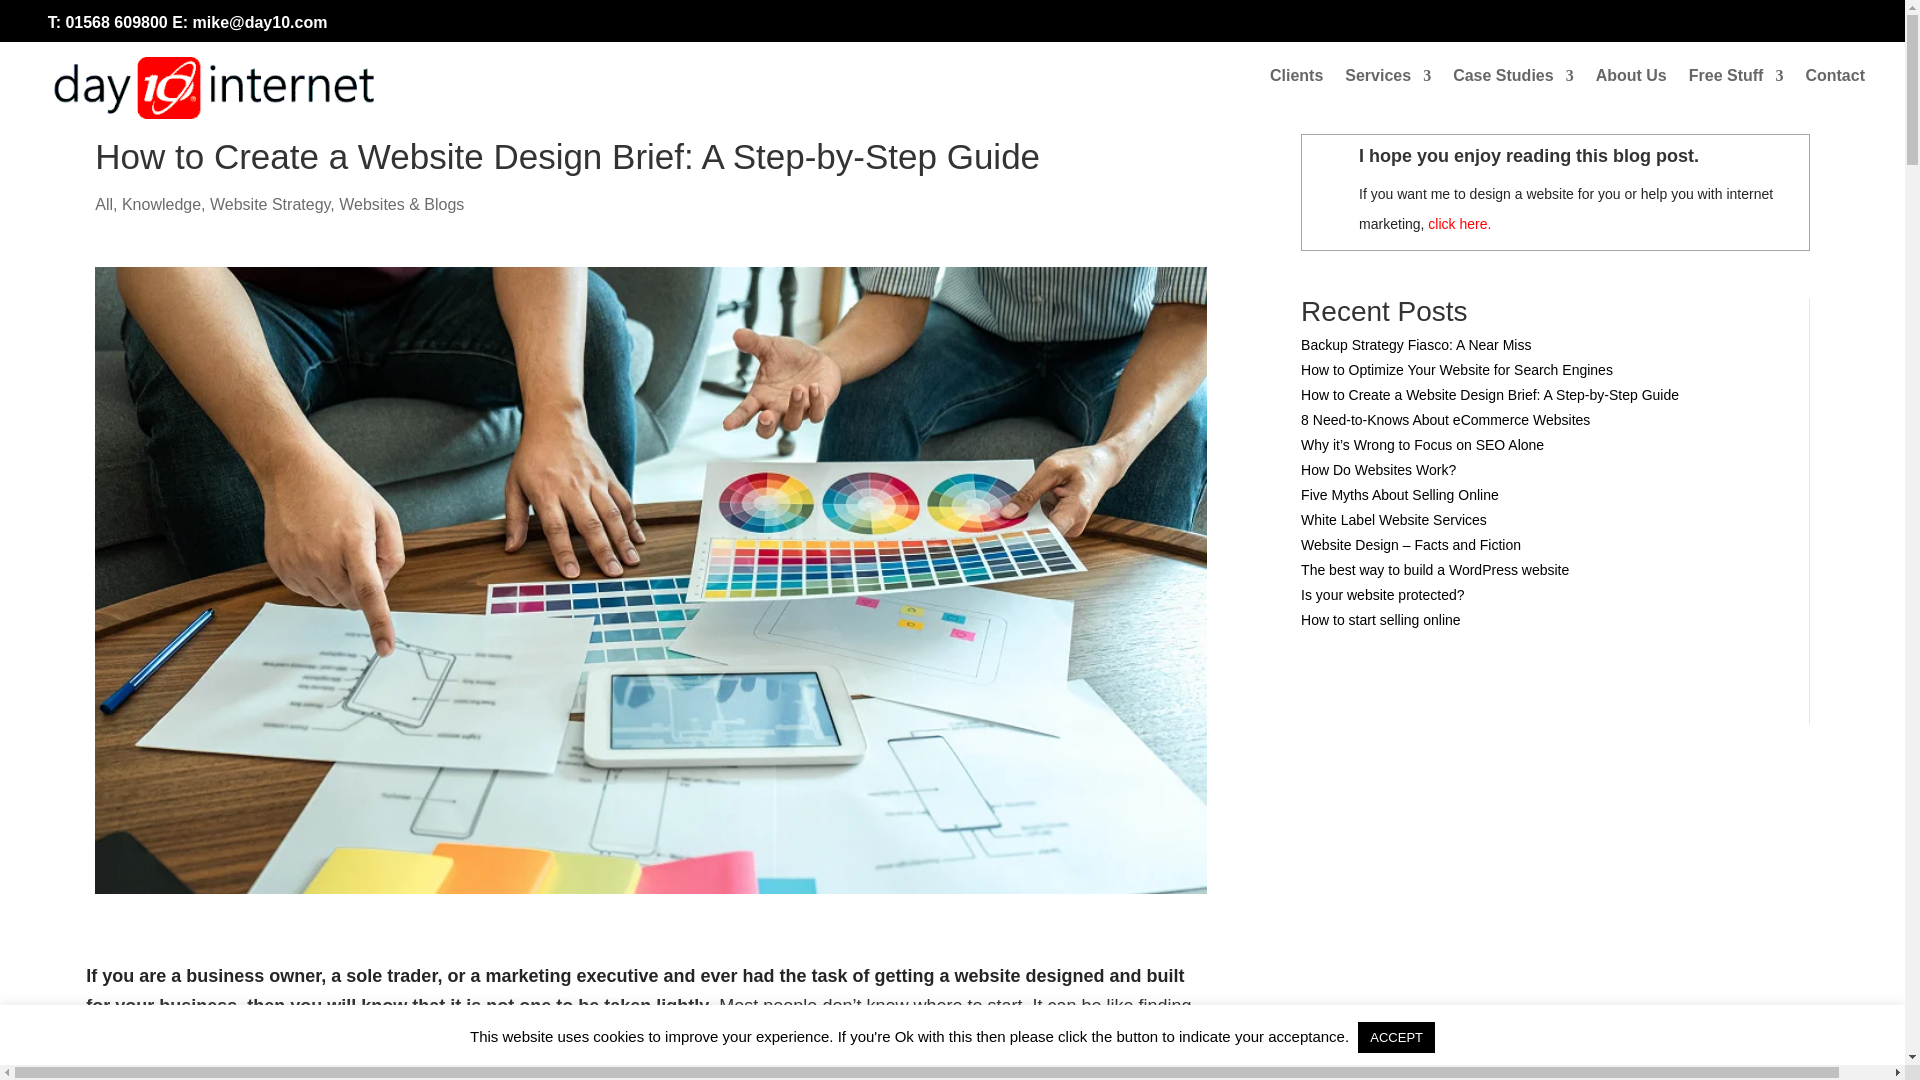 Image resolution: width=1920 pixels, height=1080 pixels. Describe the element at coordinates (1736, 80) in the screenshot. I see `Free Stuff` at that location.